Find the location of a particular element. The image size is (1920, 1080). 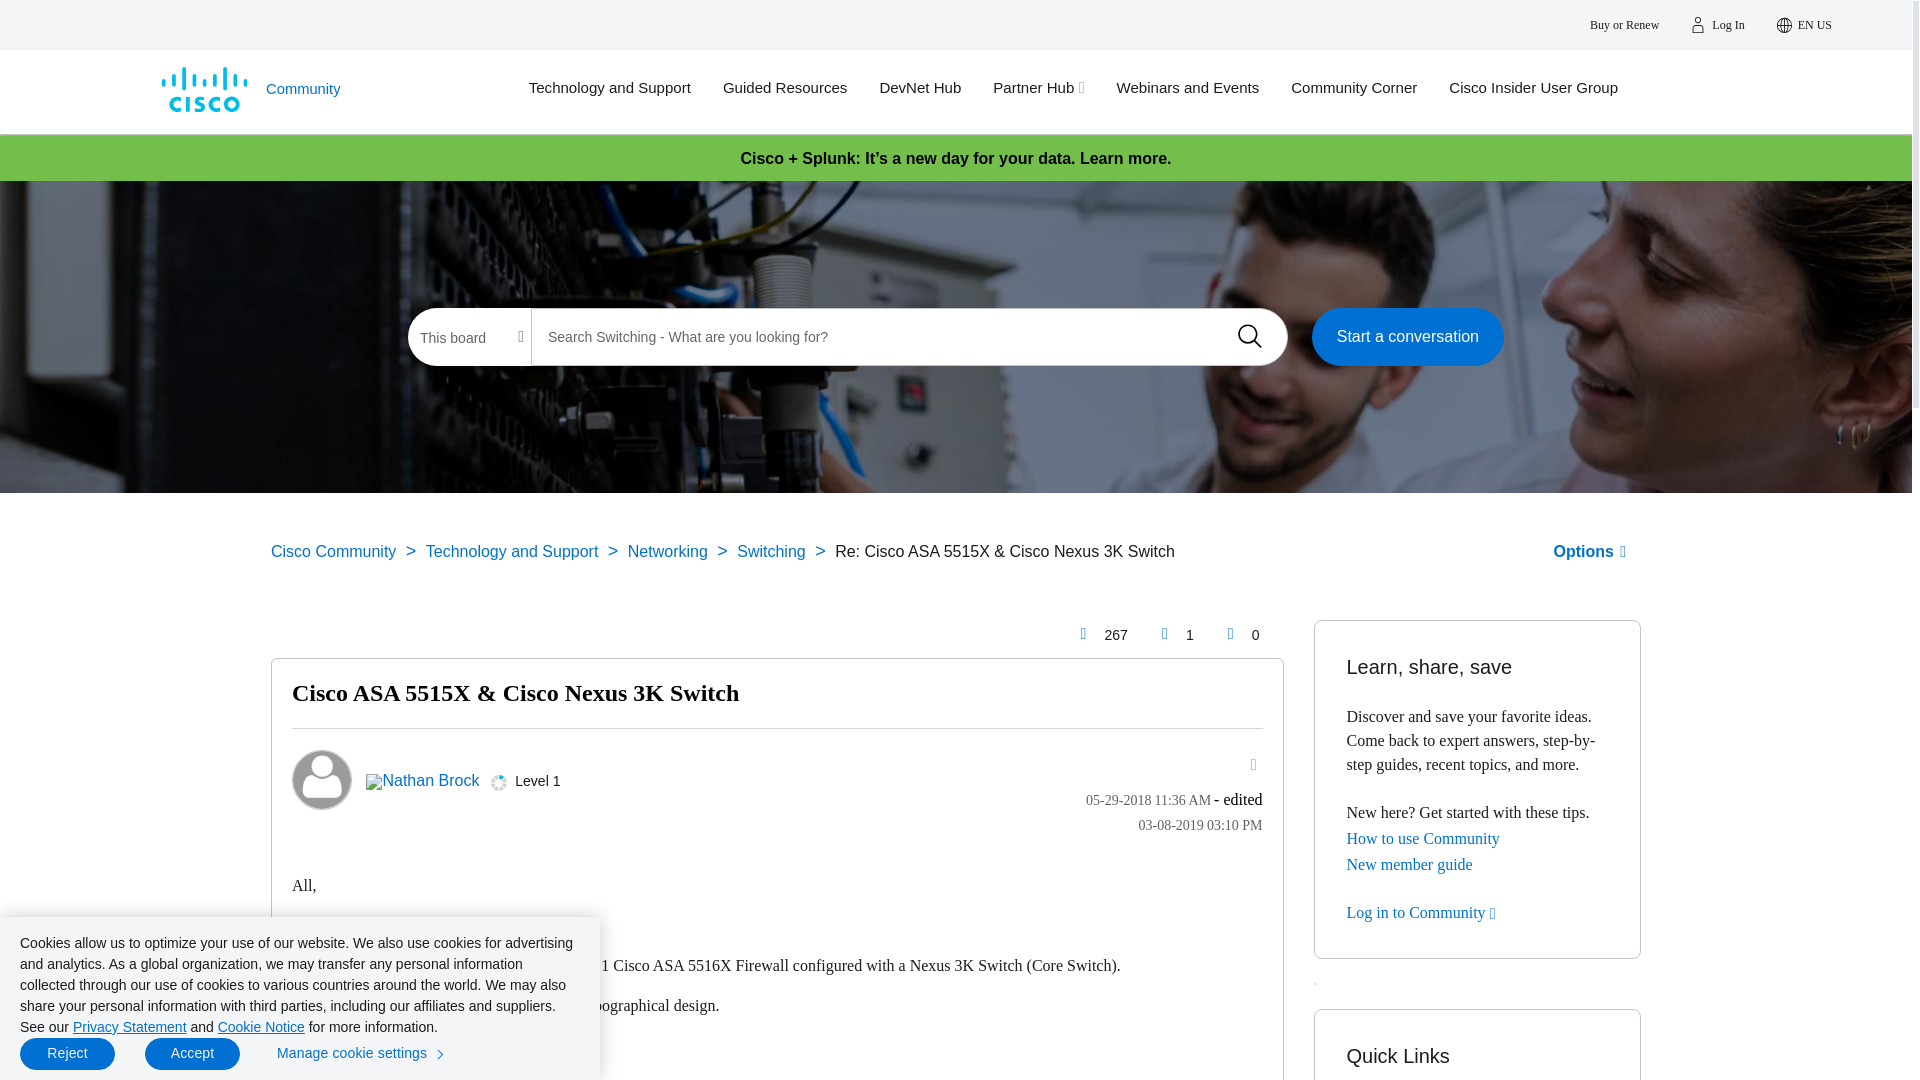

Guided Resources is located at coordinates (801, 88).